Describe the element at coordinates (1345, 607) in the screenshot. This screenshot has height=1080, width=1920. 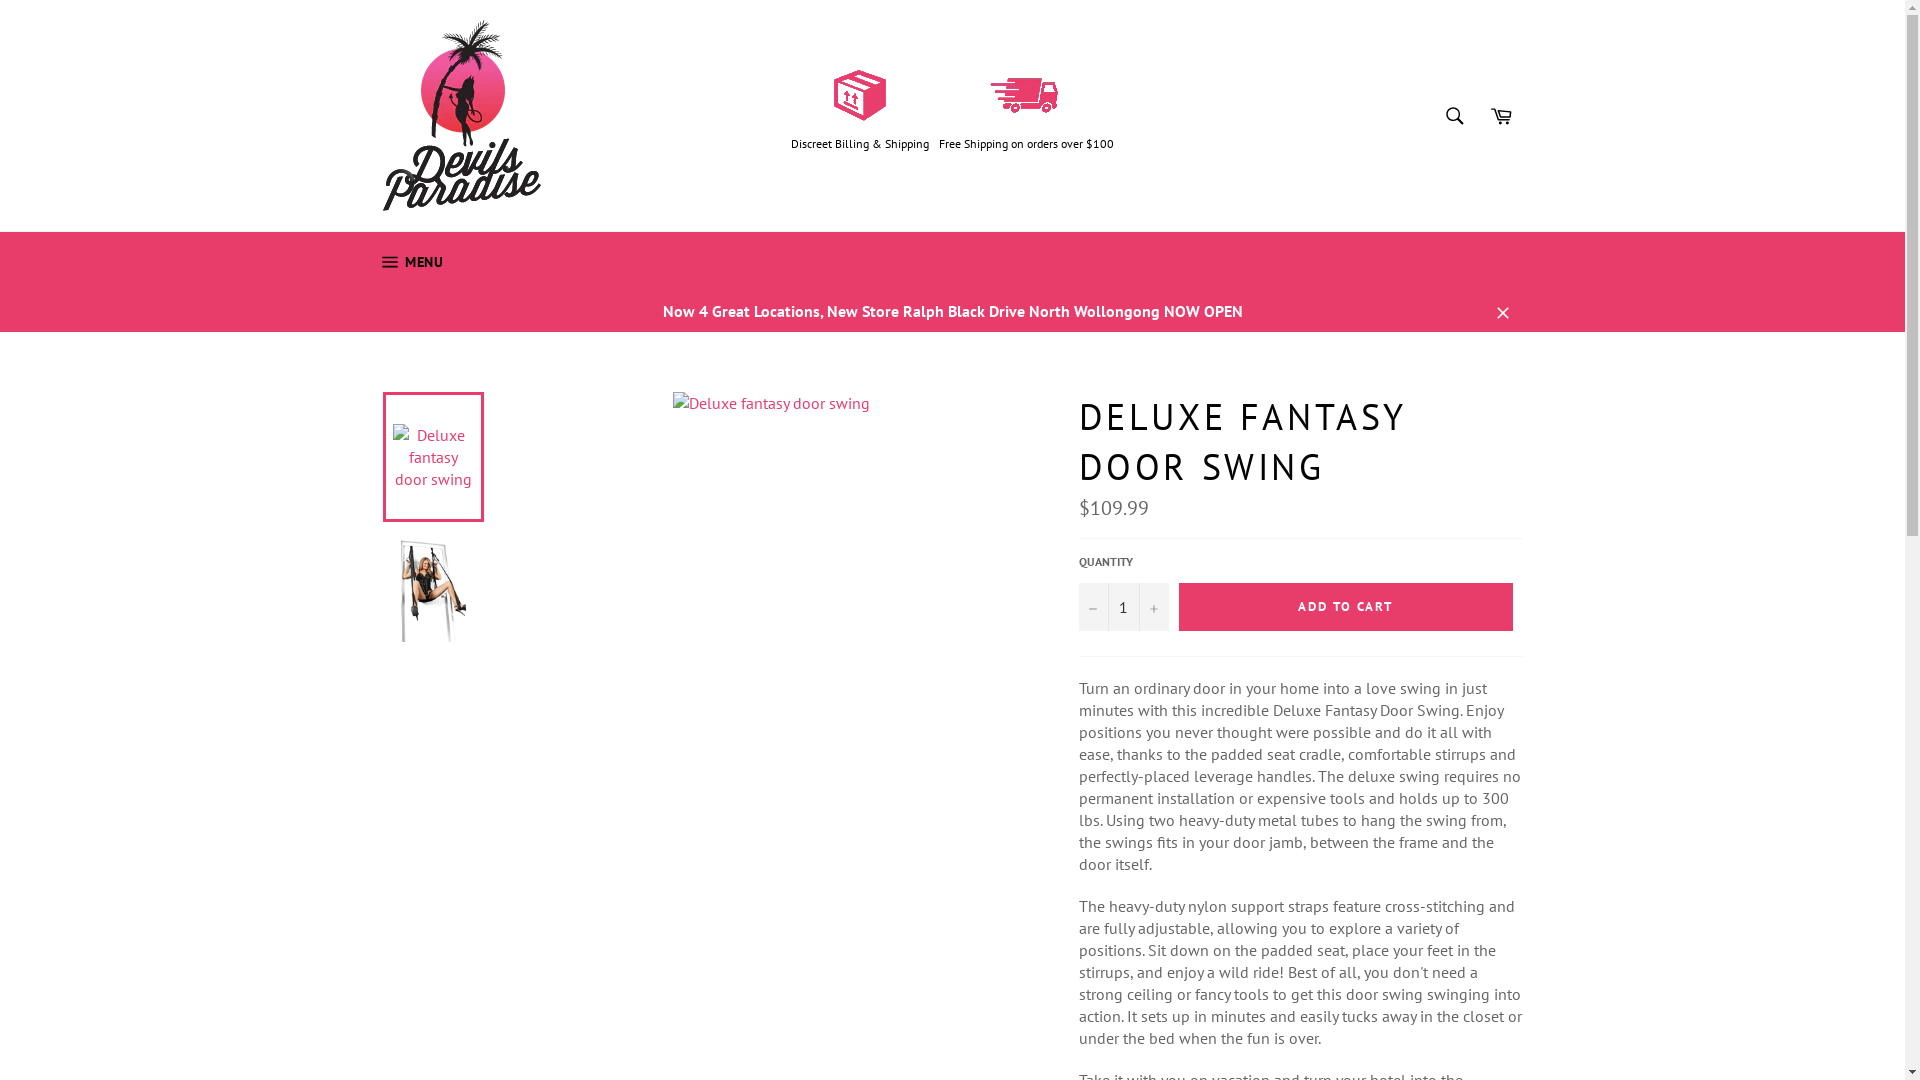
I see `ADD TO CART` at that location.